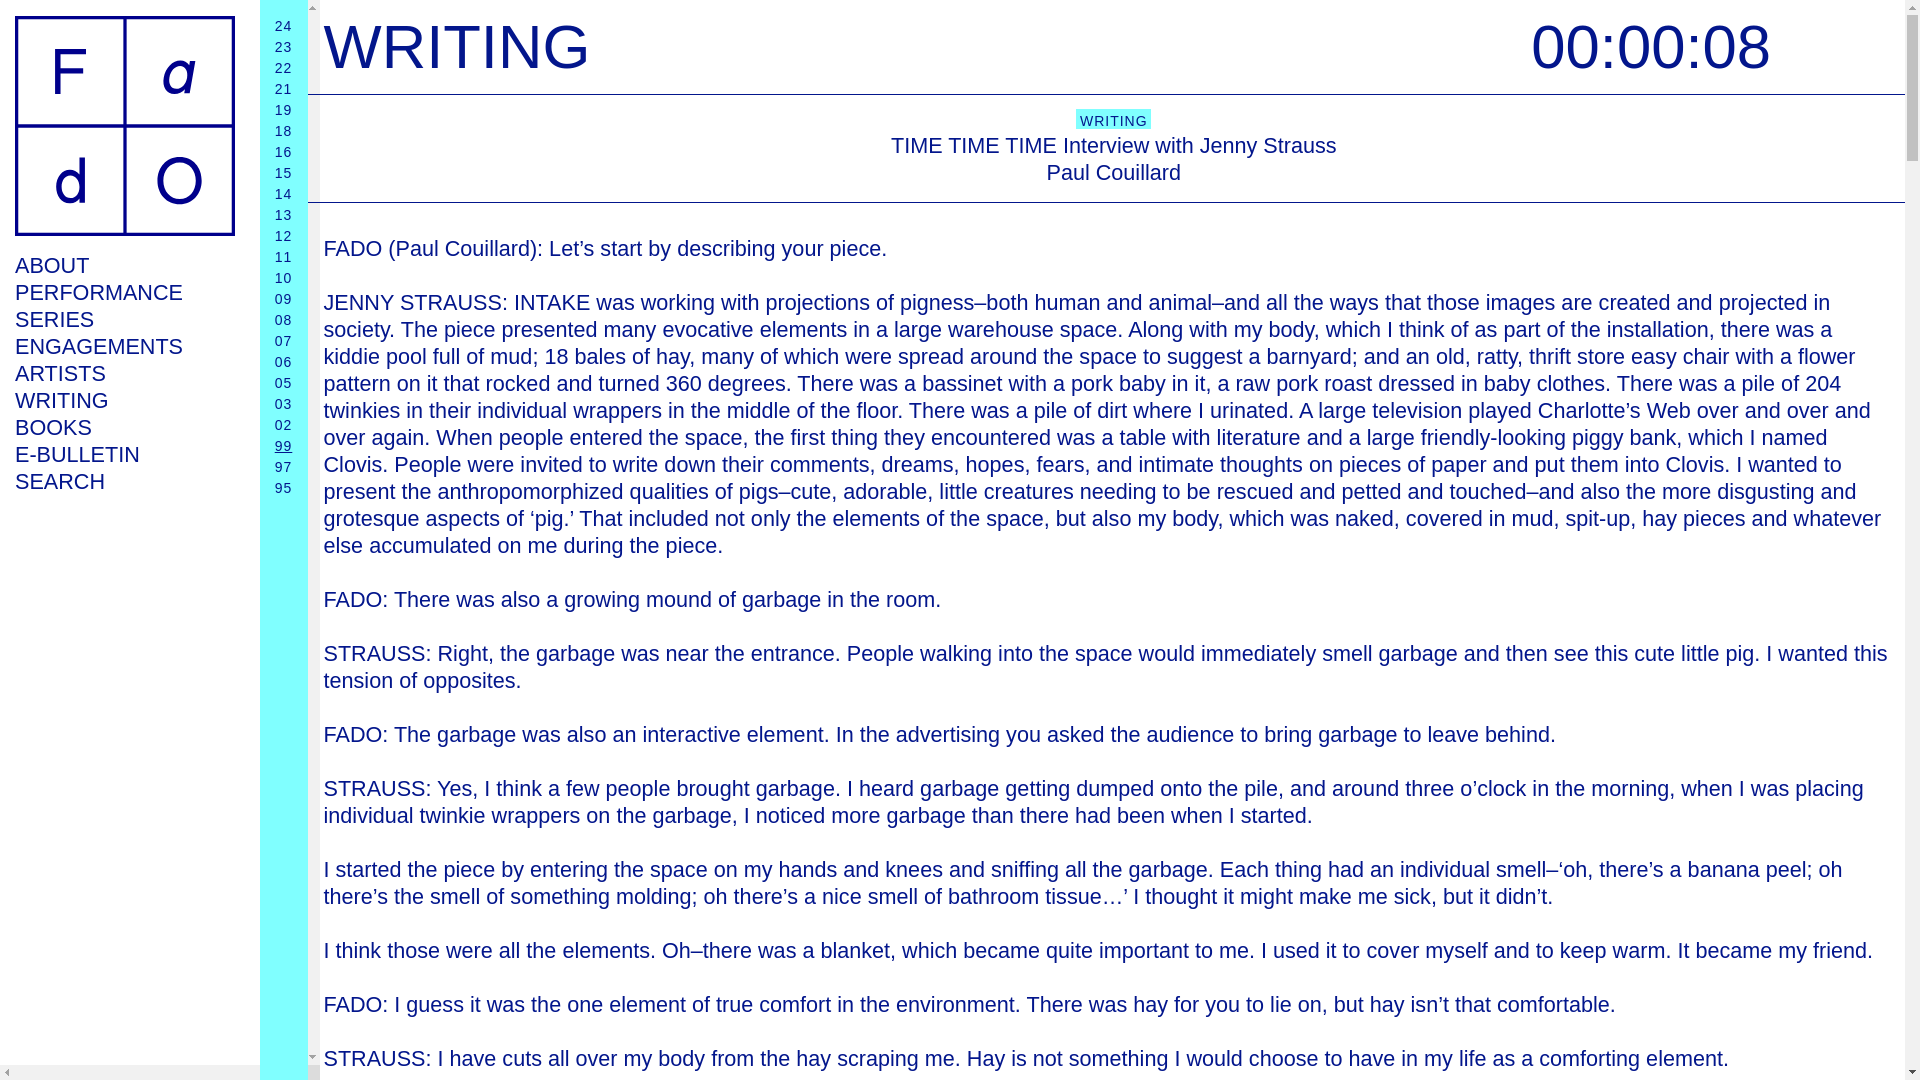 The width and height of the screenshot is (1920, 1080). I want to click on SEARCH, so click(124, 480).